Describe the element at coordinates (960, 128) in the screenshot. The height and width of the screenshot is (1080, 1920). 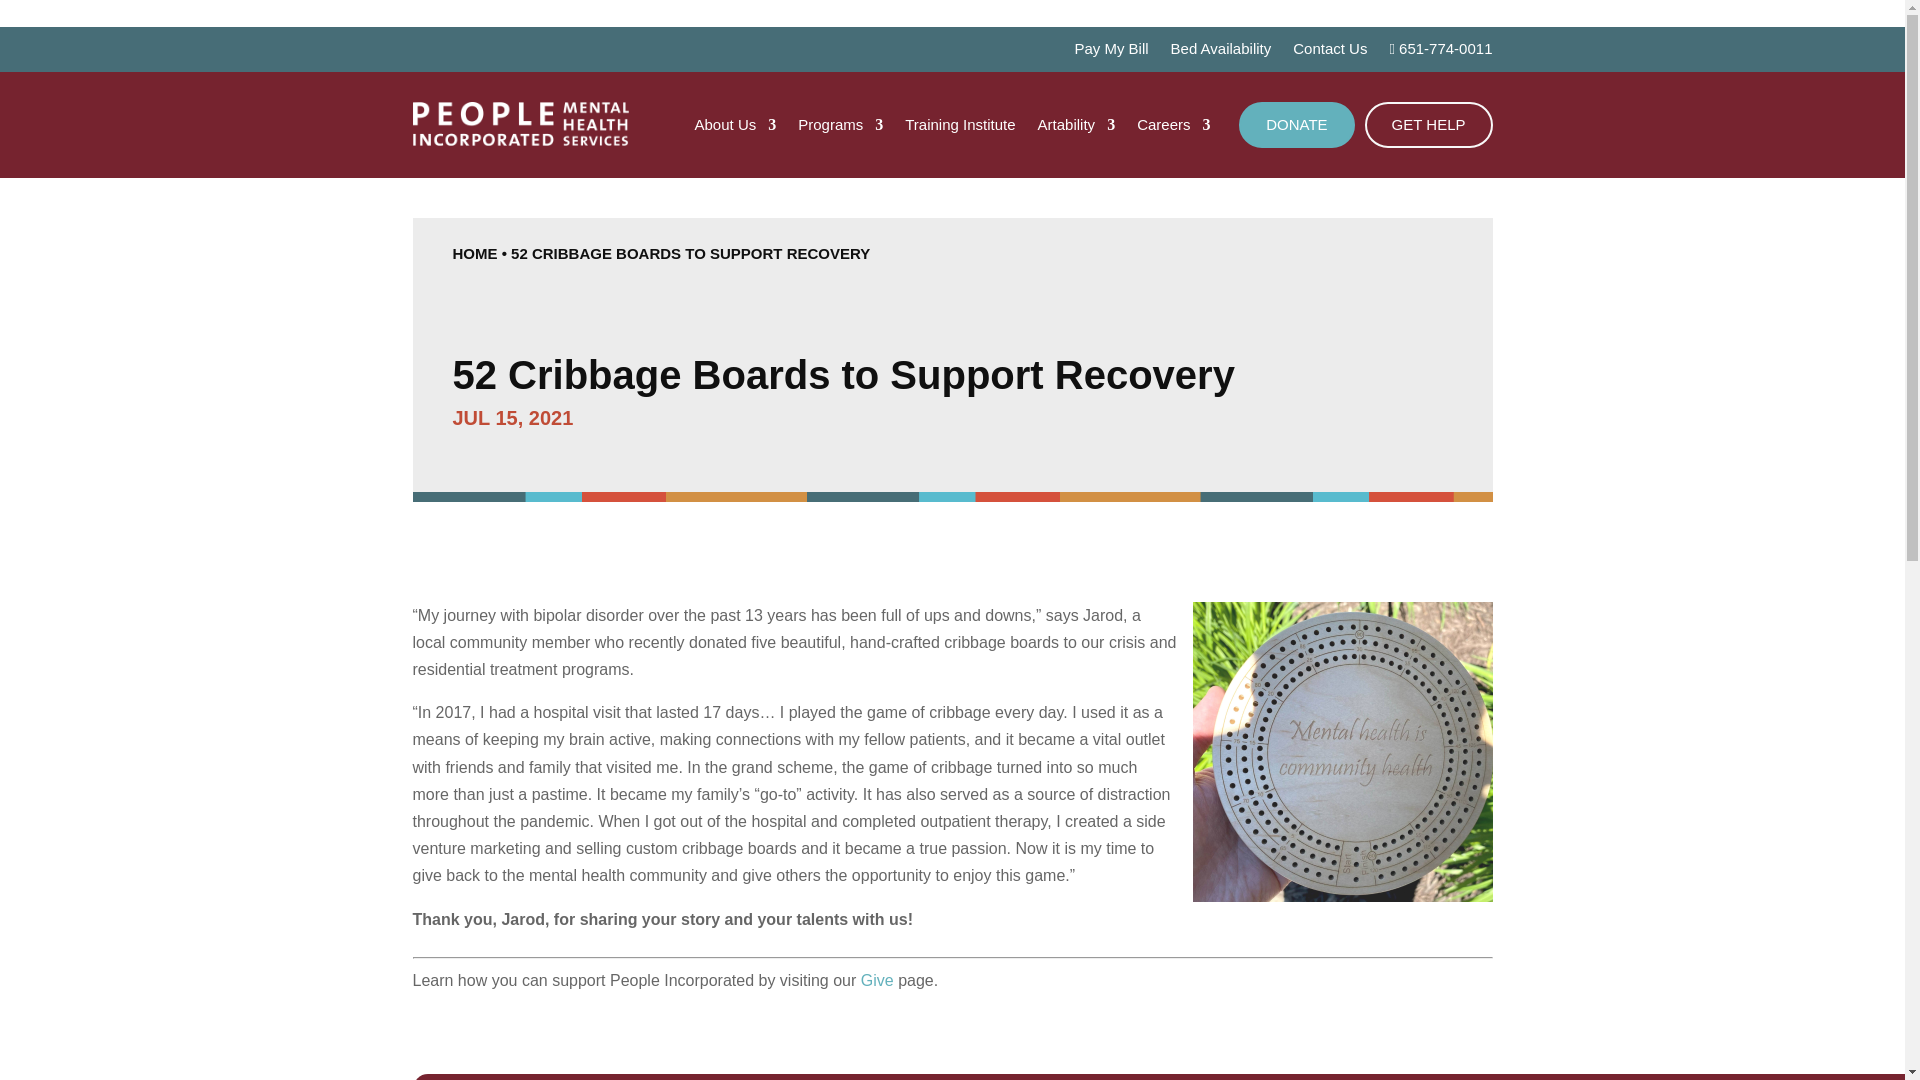
I see `Training Institute` at that location.